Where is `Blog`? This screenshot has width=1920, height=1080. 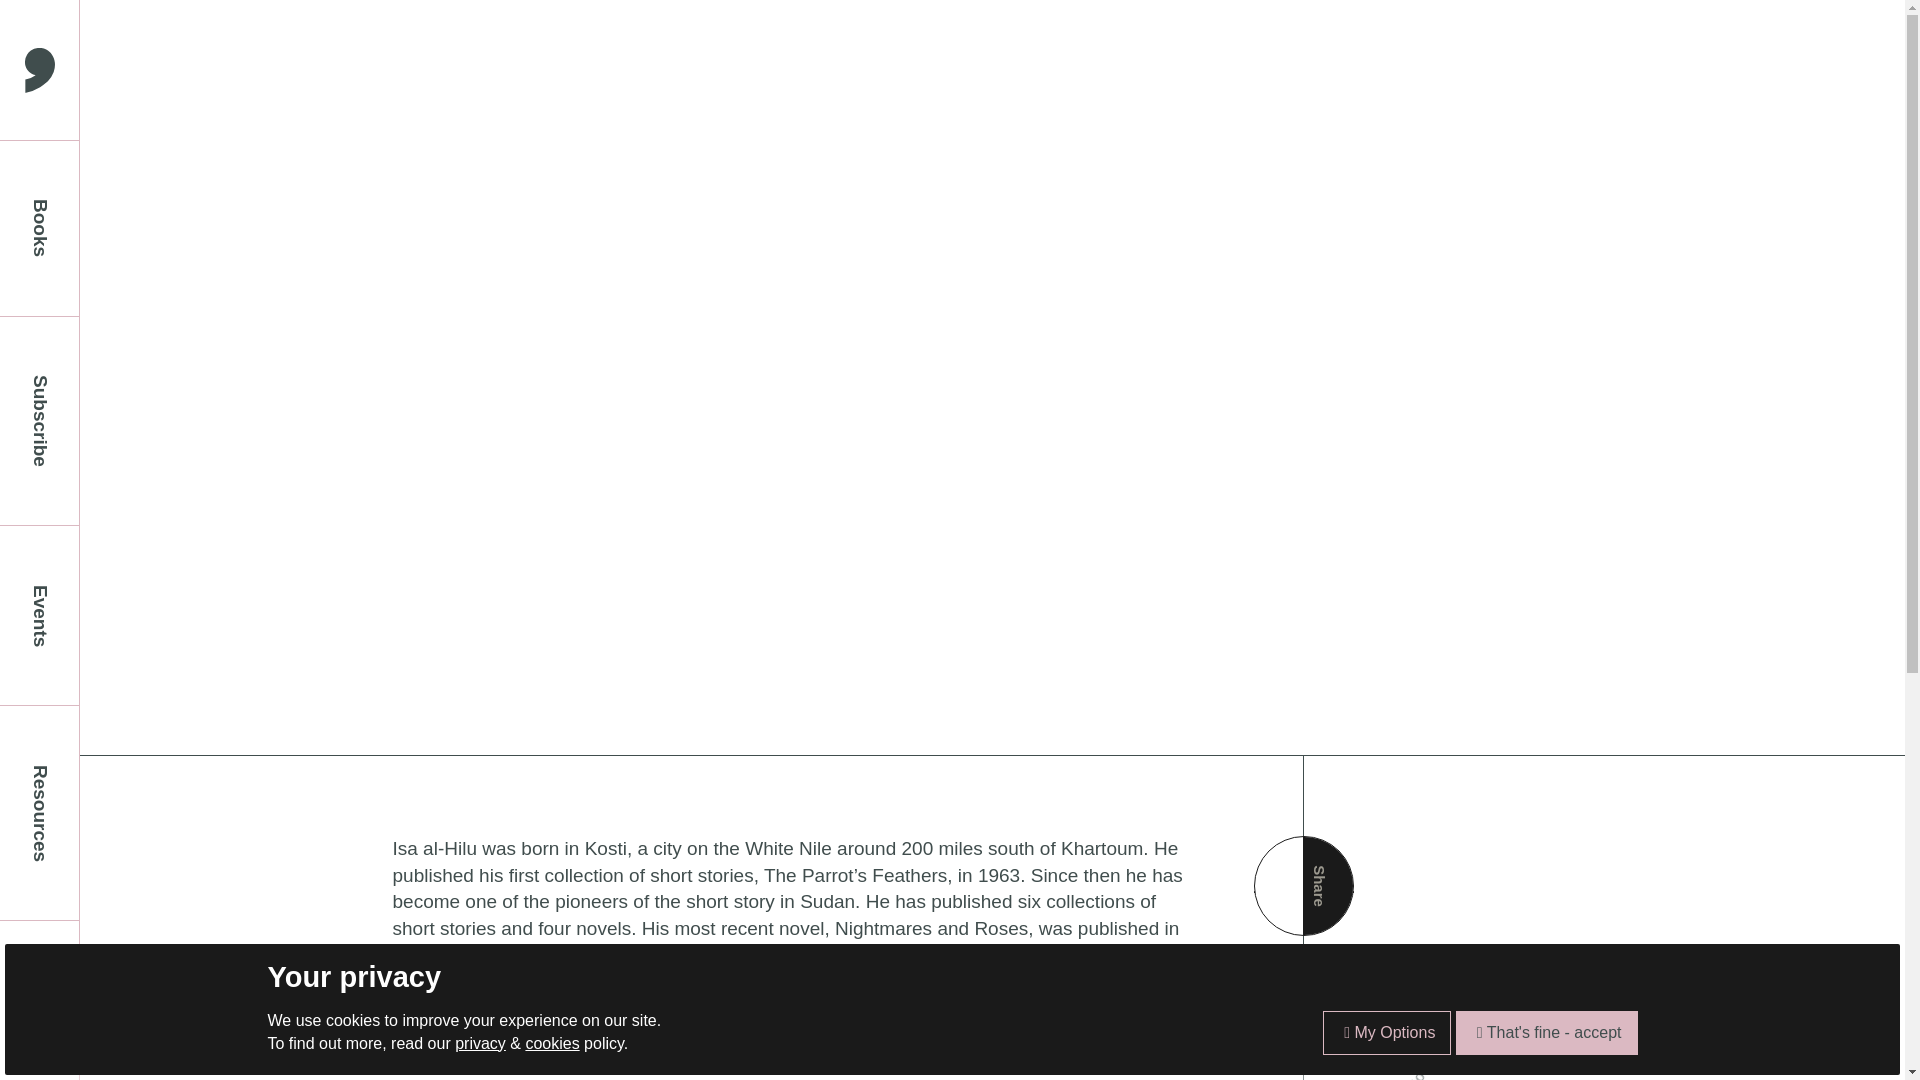 Blog is located at coordinates (39, 1000).